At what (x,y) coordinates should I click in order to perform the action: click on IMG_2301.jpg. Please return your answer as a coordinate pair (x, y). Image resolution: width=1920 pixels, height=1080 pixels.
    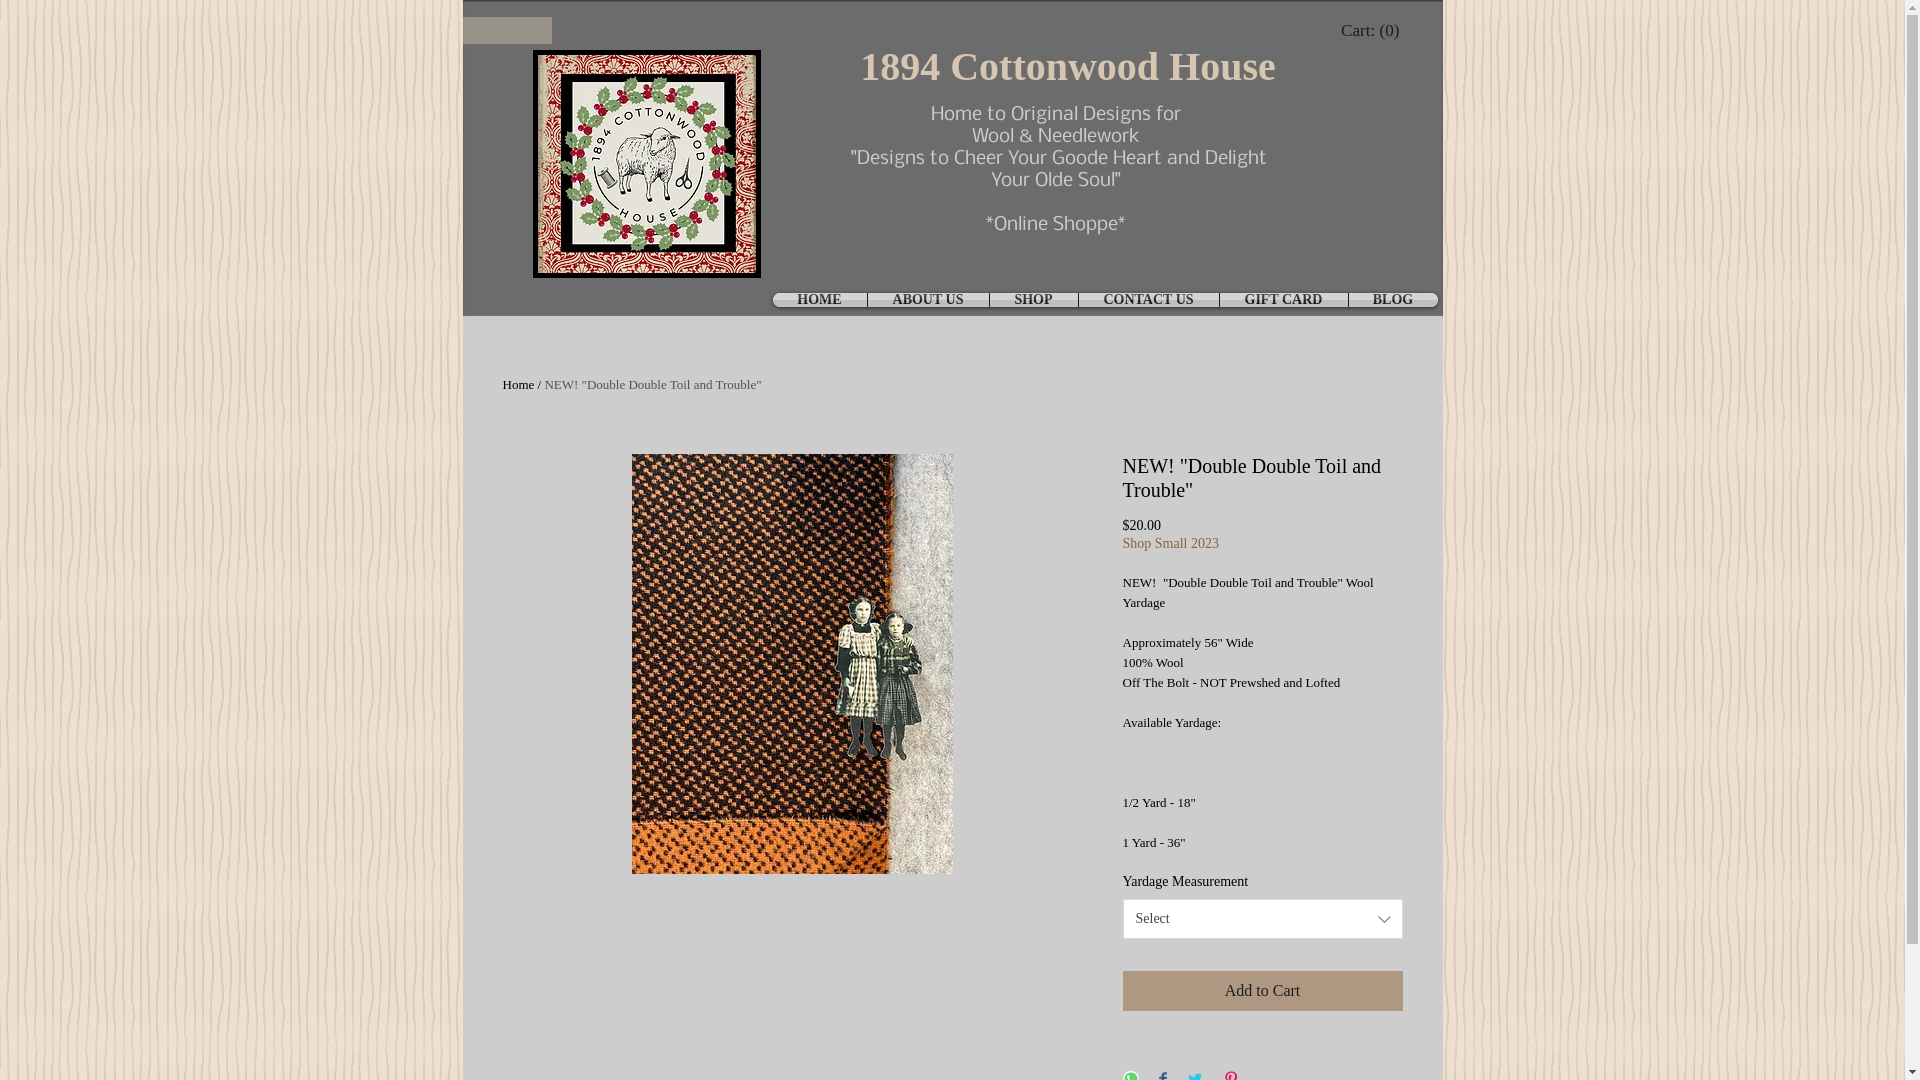
    Looking at the image, I should click on (646, 164).